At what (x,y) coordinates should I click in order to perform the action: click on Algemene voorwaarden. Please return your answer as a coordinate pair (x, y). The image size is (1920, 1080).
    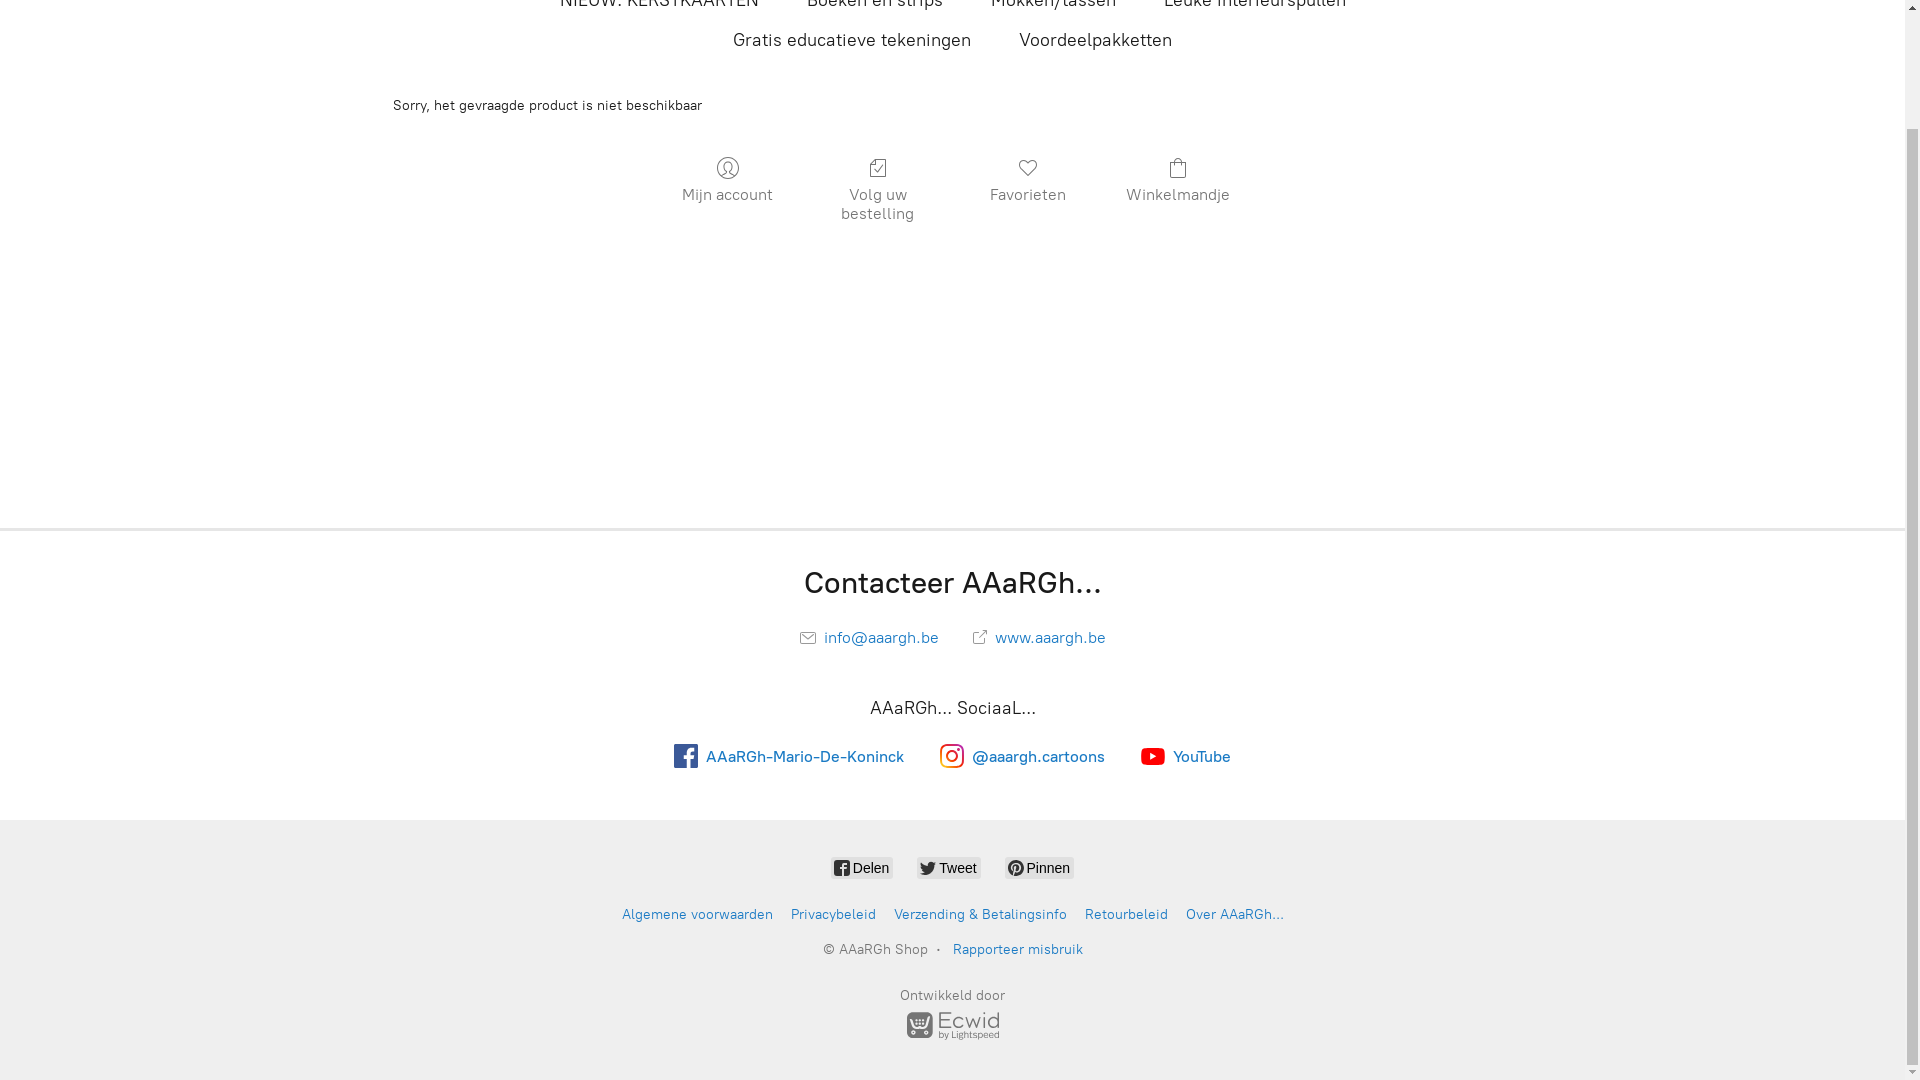
    Looking at the image, I should click on (698, 1046).